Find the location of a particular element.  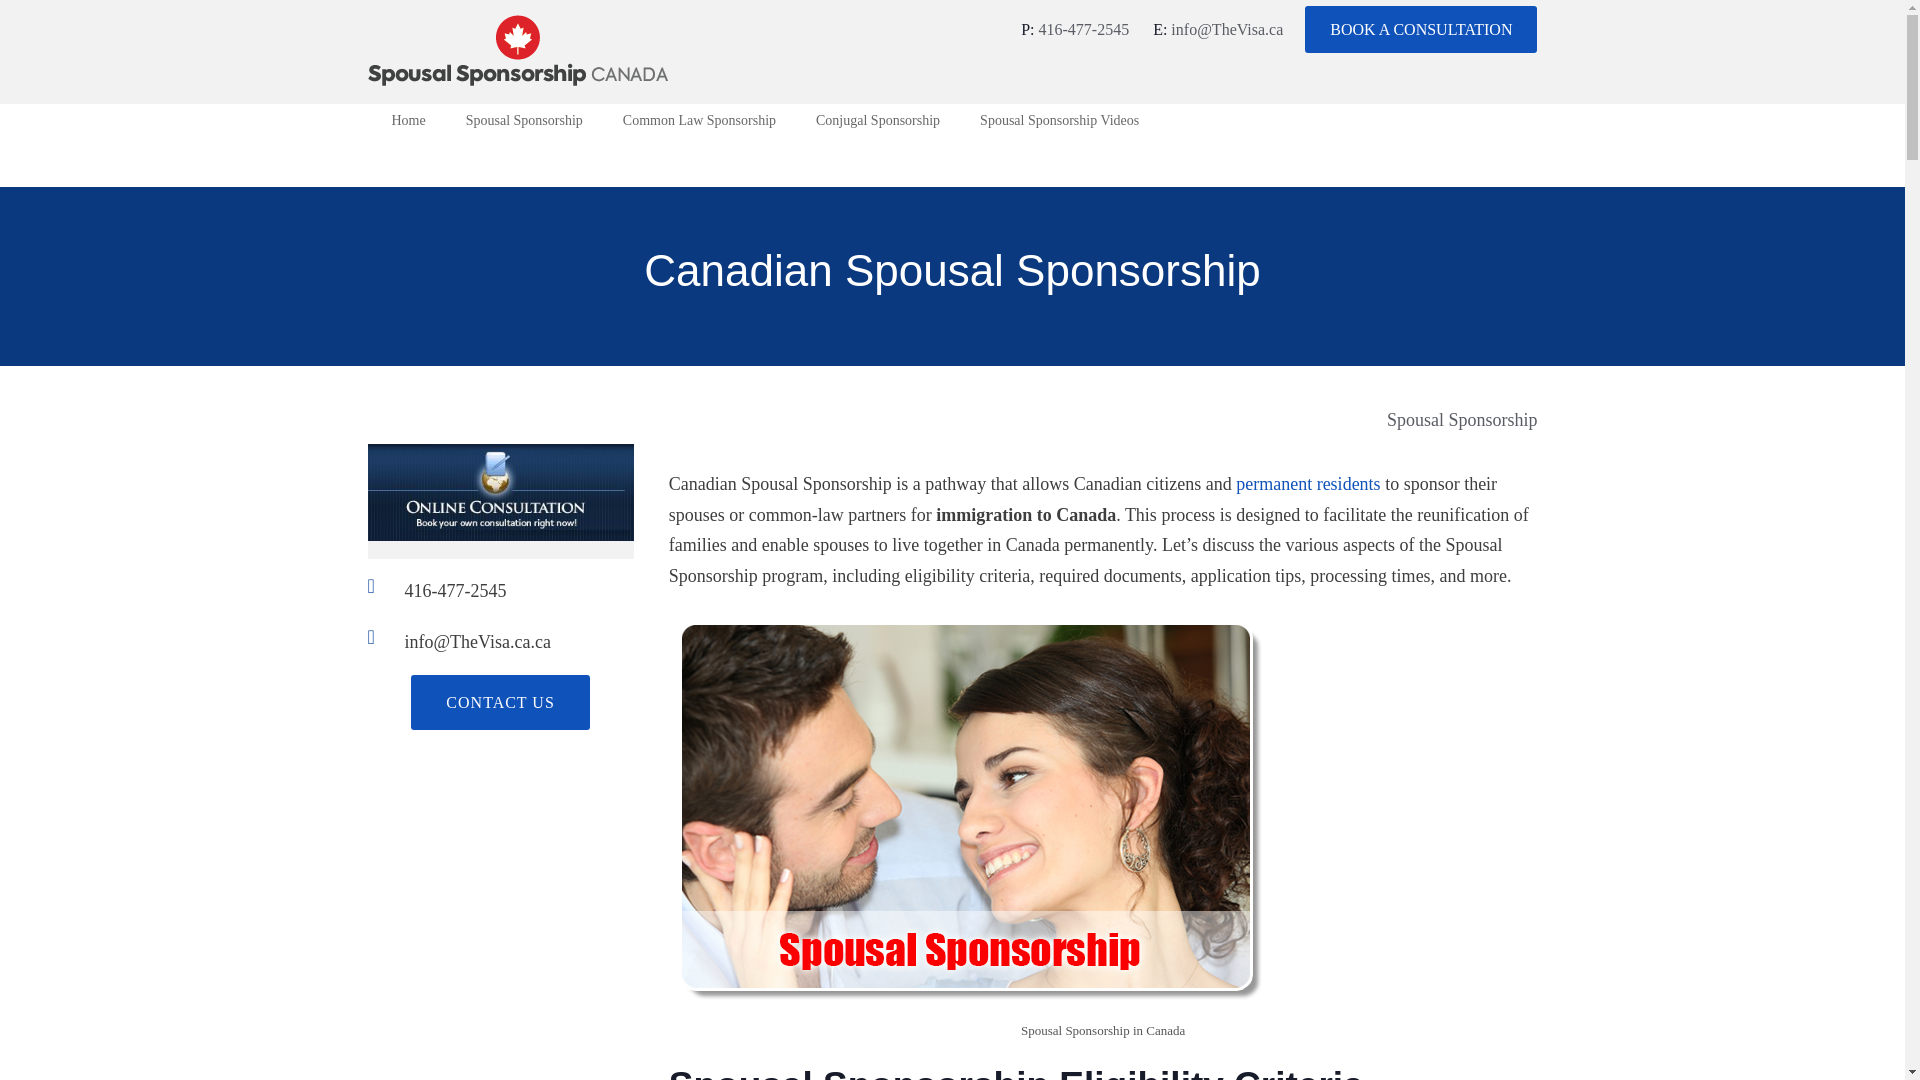

Common Law Sponsorship is located at coordinates (698, 125).